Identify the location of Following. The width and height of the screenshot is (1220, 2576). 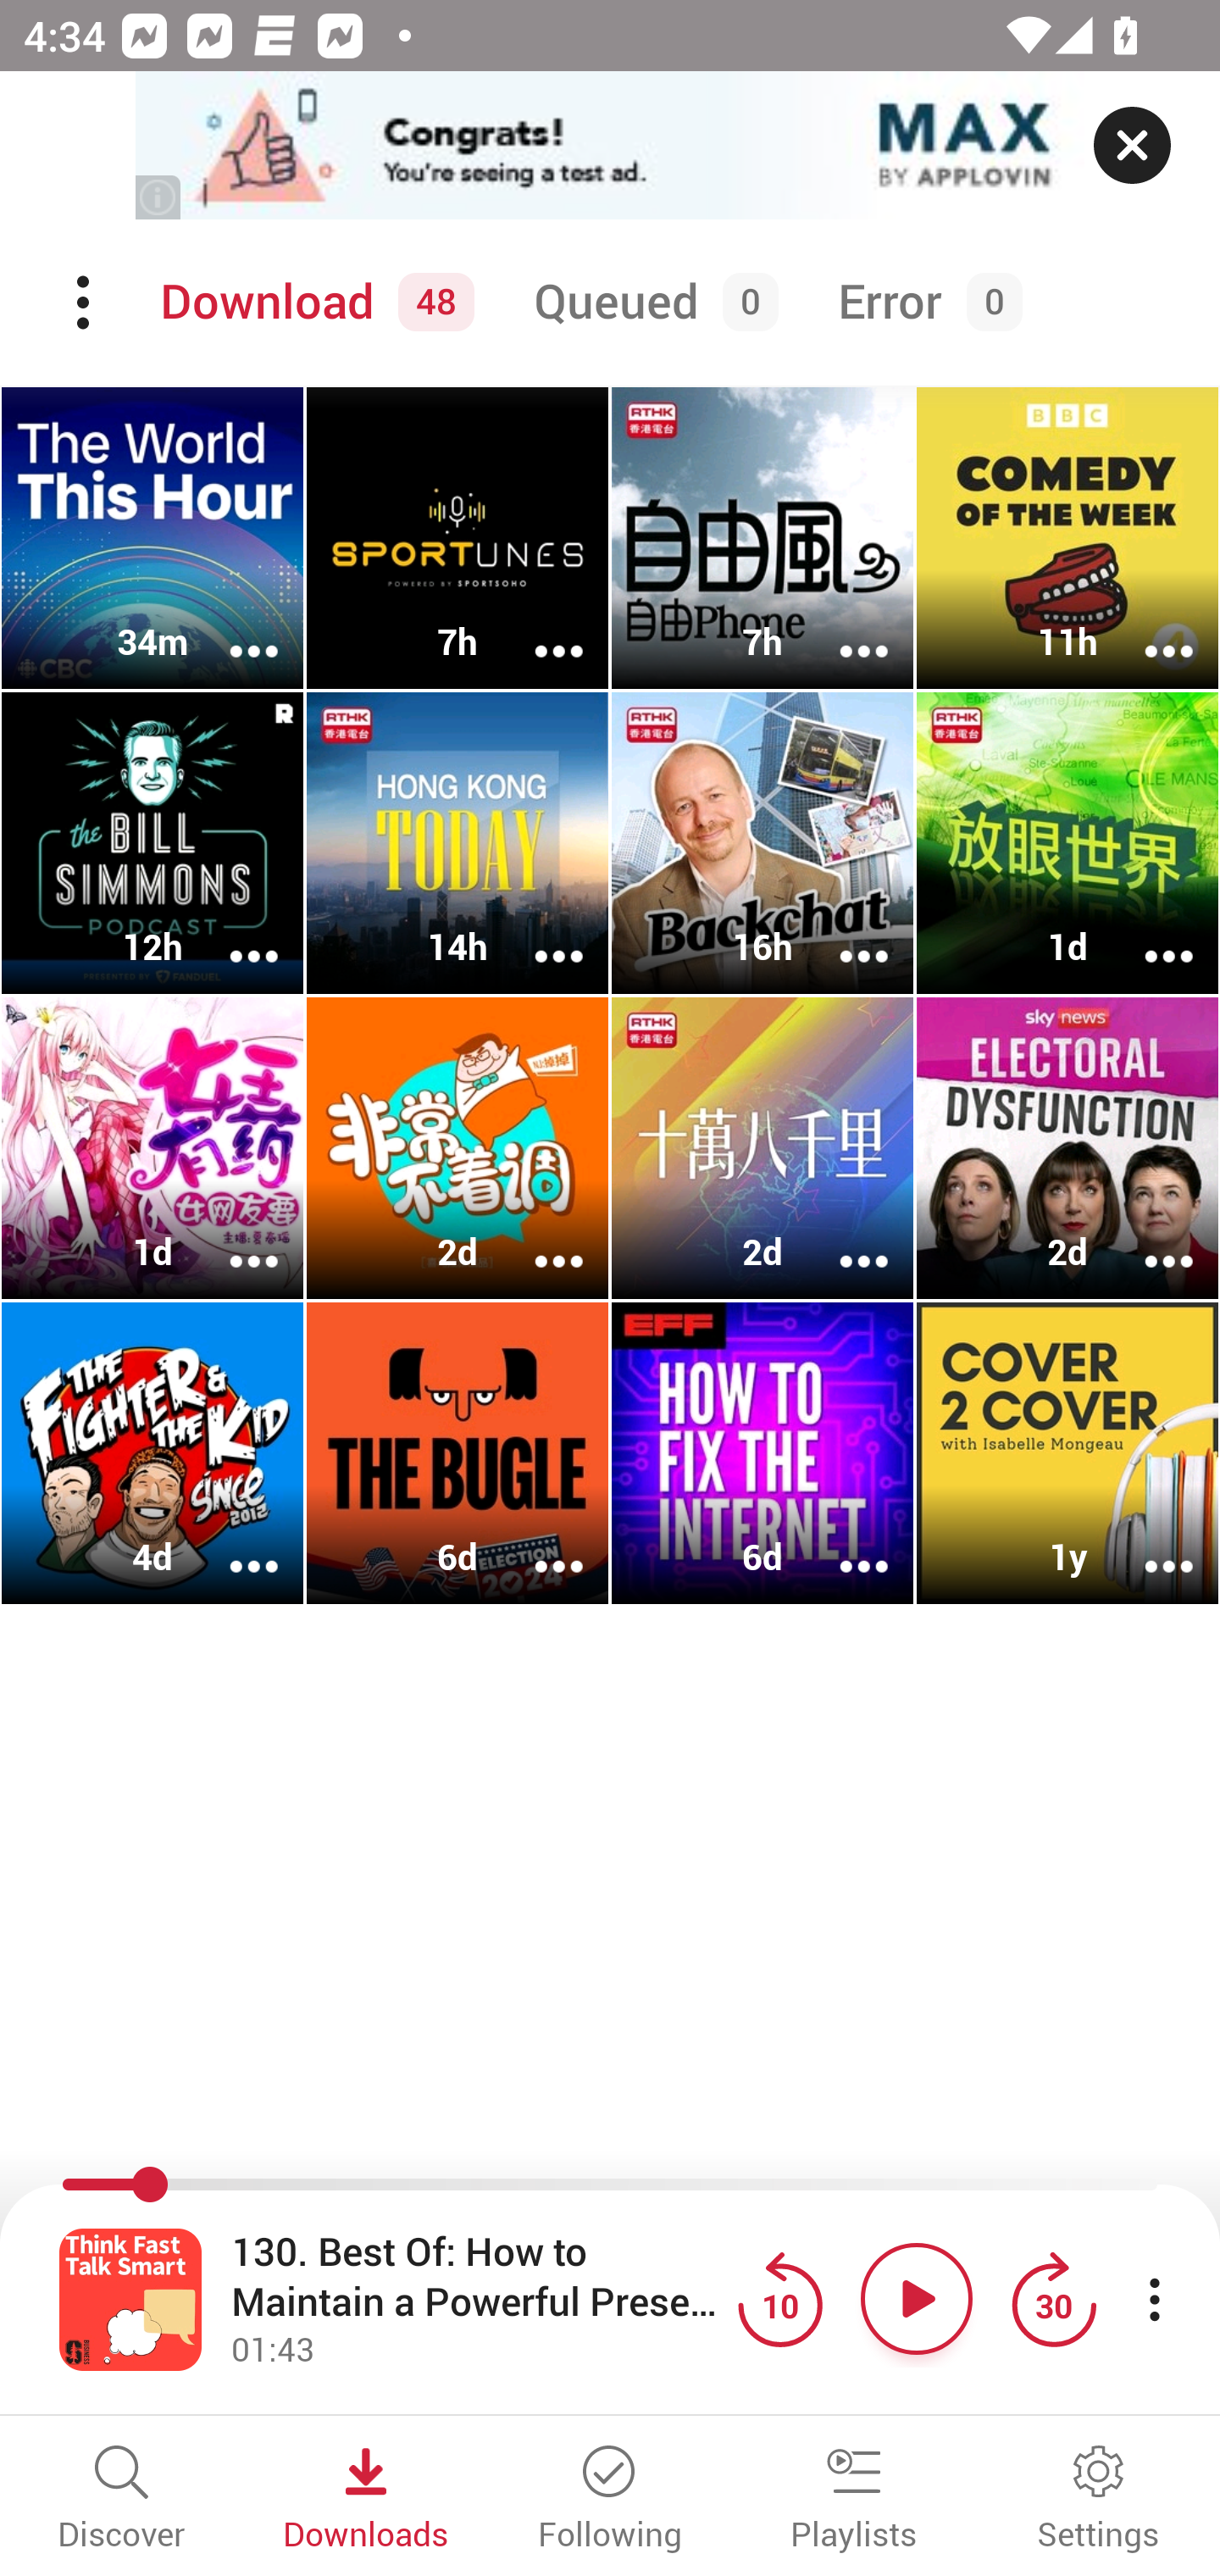
(610, 2500).